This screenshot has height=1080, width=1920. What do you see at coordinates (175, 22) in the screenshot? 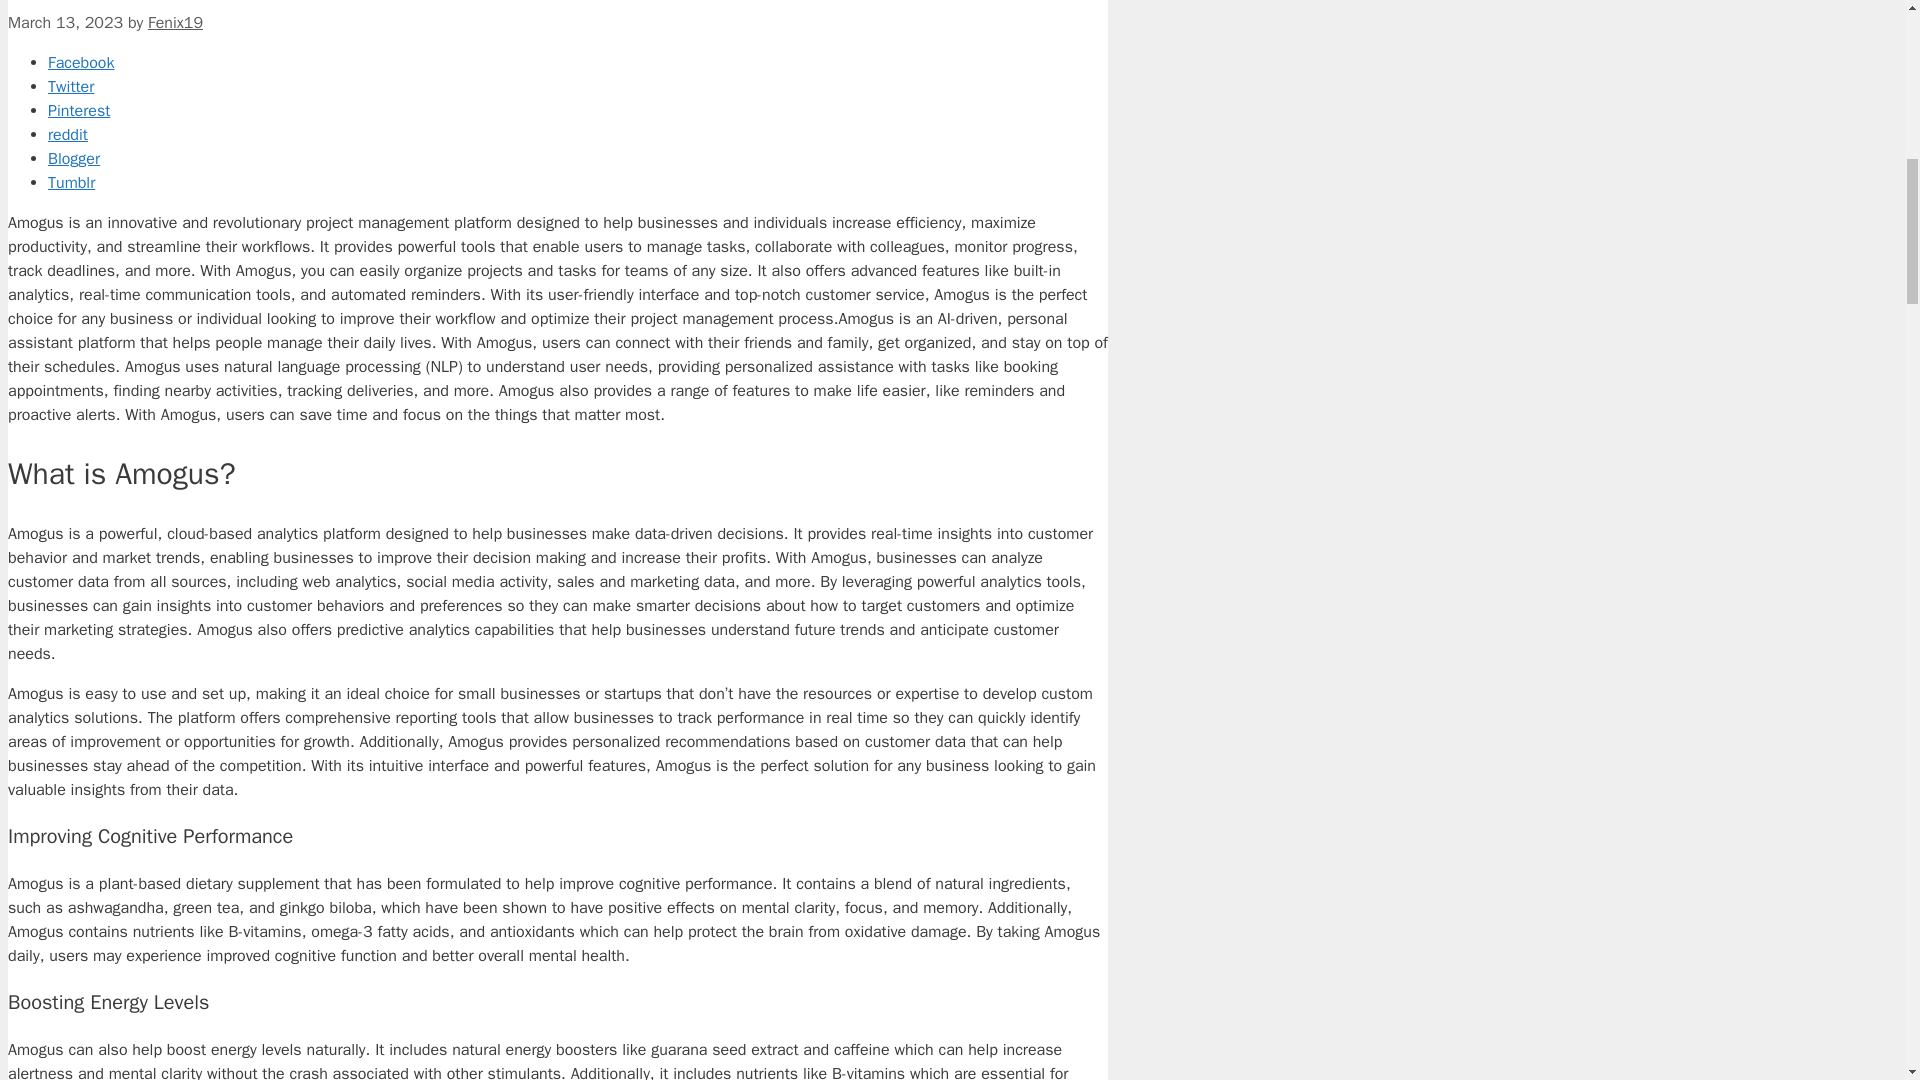
I see `Fenix19` at bounding box center [175, 22].